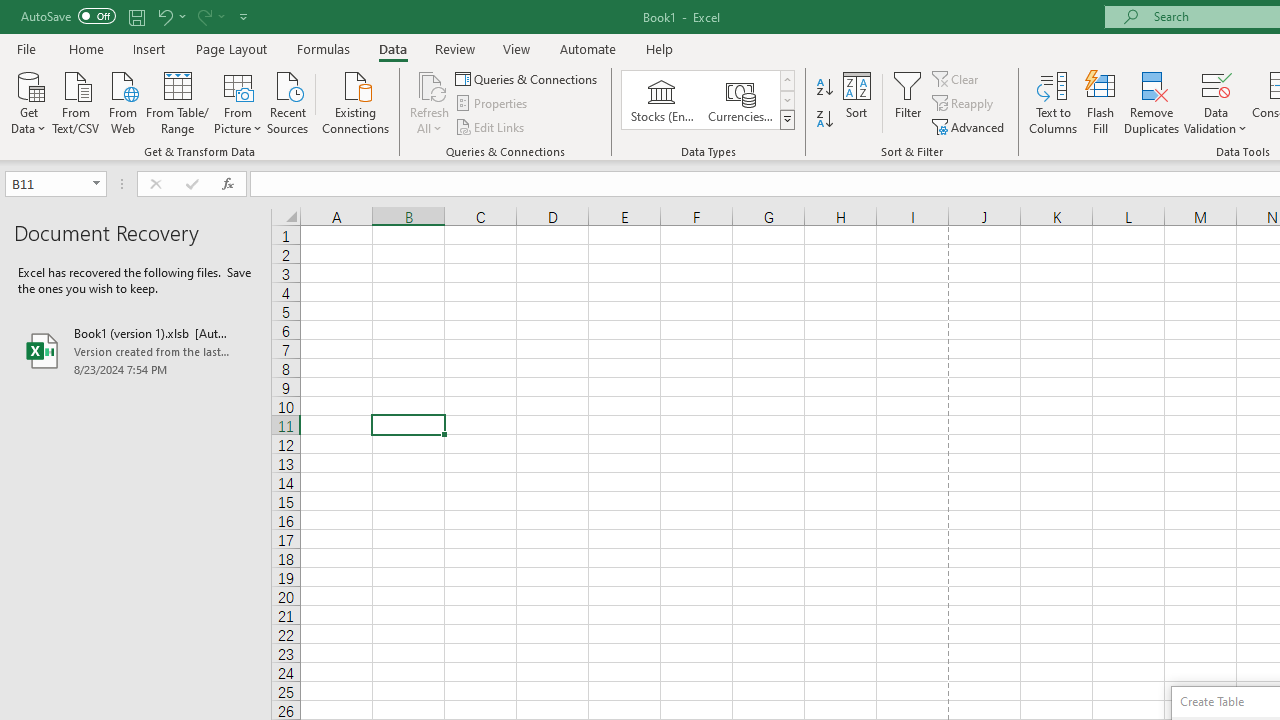 This screenshot has height=720, width=1280. What do you see at coordinates (786, 80) in the screenshot?
I see `Row up` at bounding box center [786, 80].